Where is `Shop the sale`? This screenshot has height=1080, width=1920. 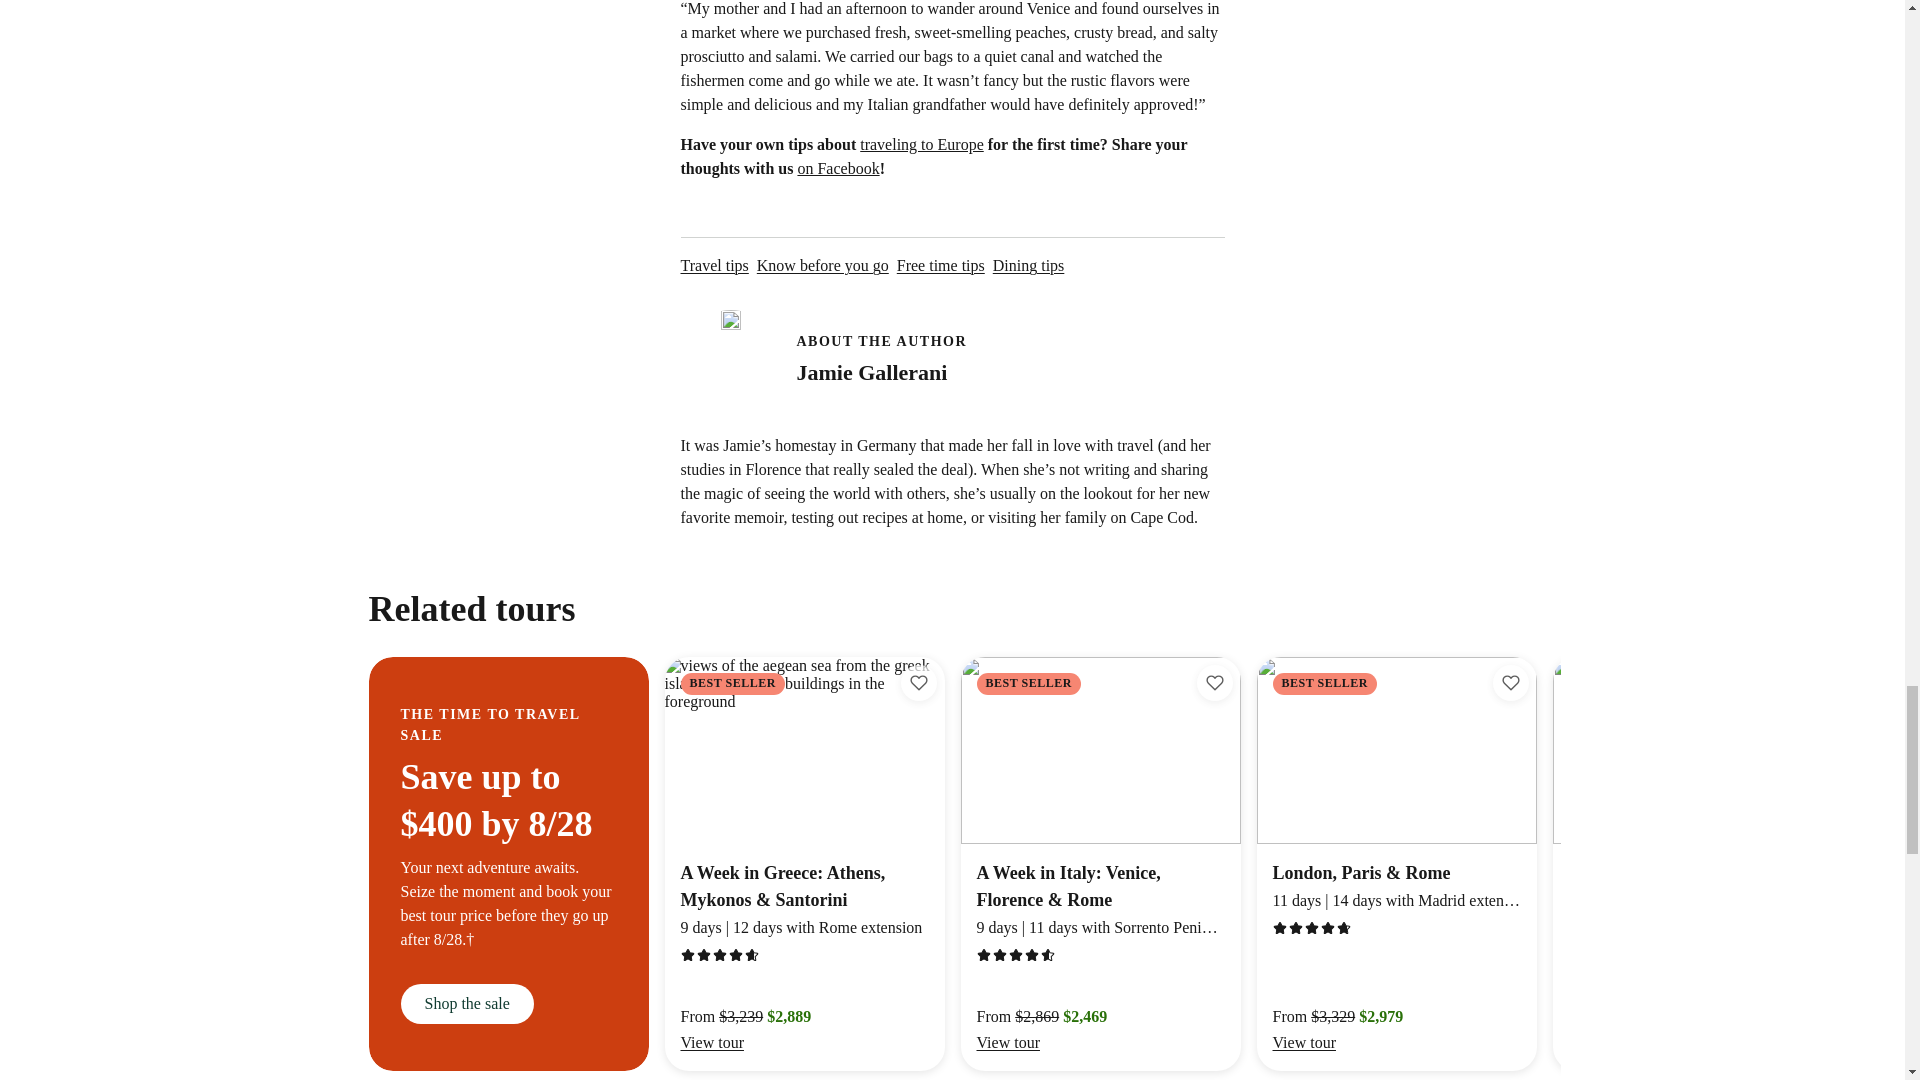 Shop the sale is located at coordinates (940, 265).